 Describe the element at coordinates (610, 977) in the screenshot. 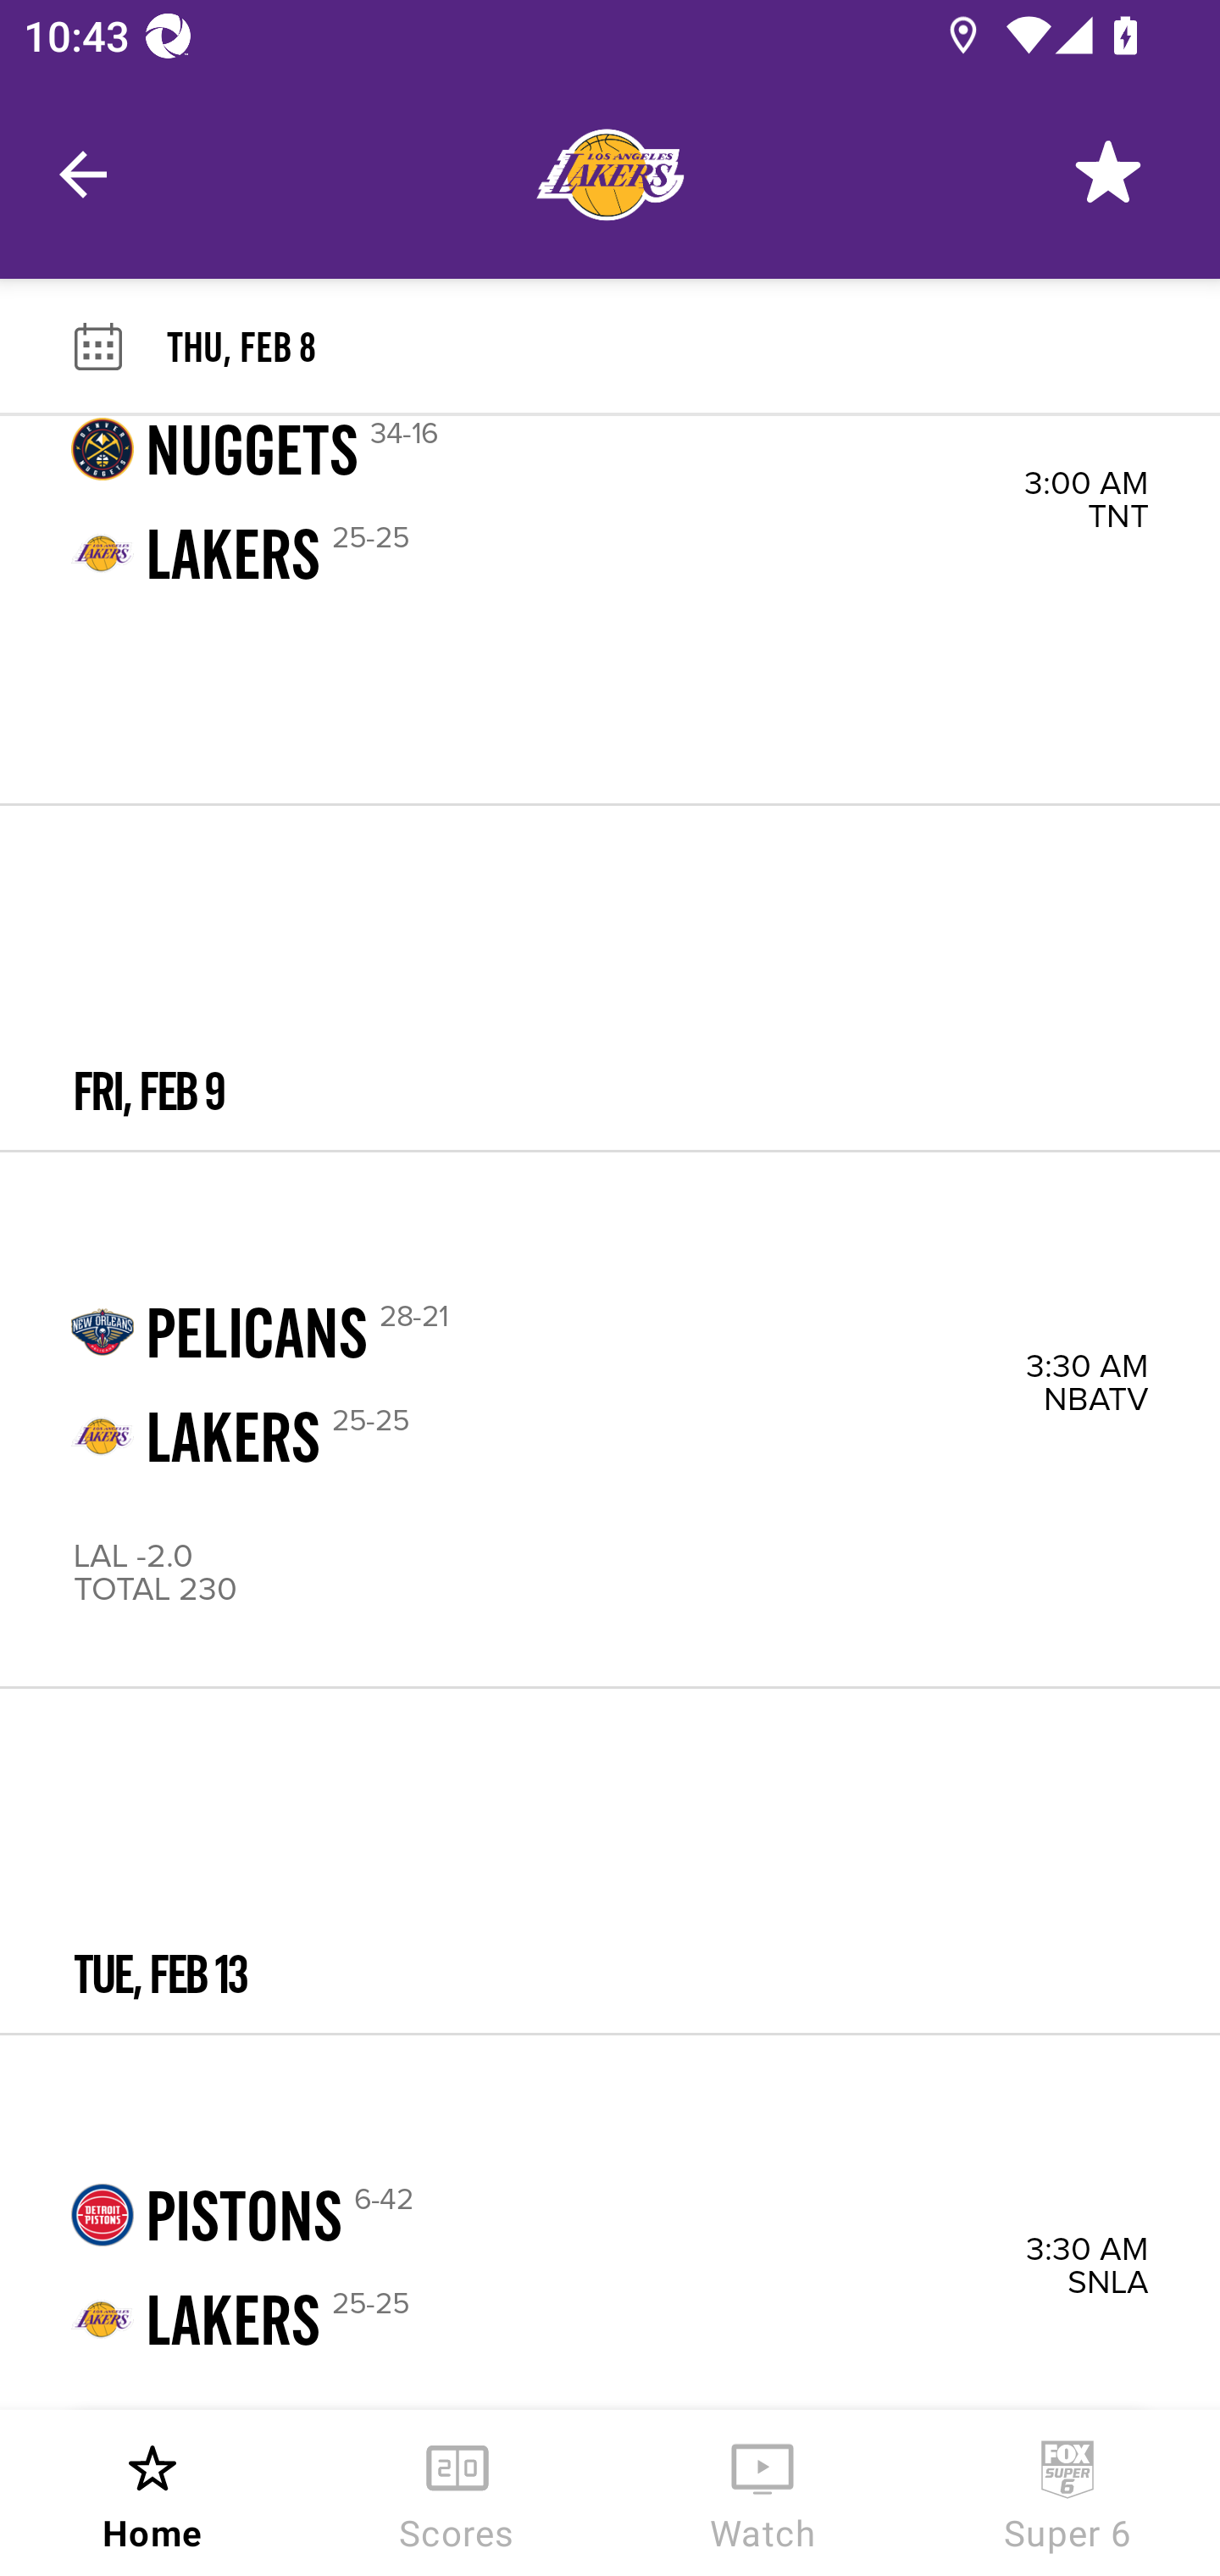

I see `FRI, FEB 9` at that location.